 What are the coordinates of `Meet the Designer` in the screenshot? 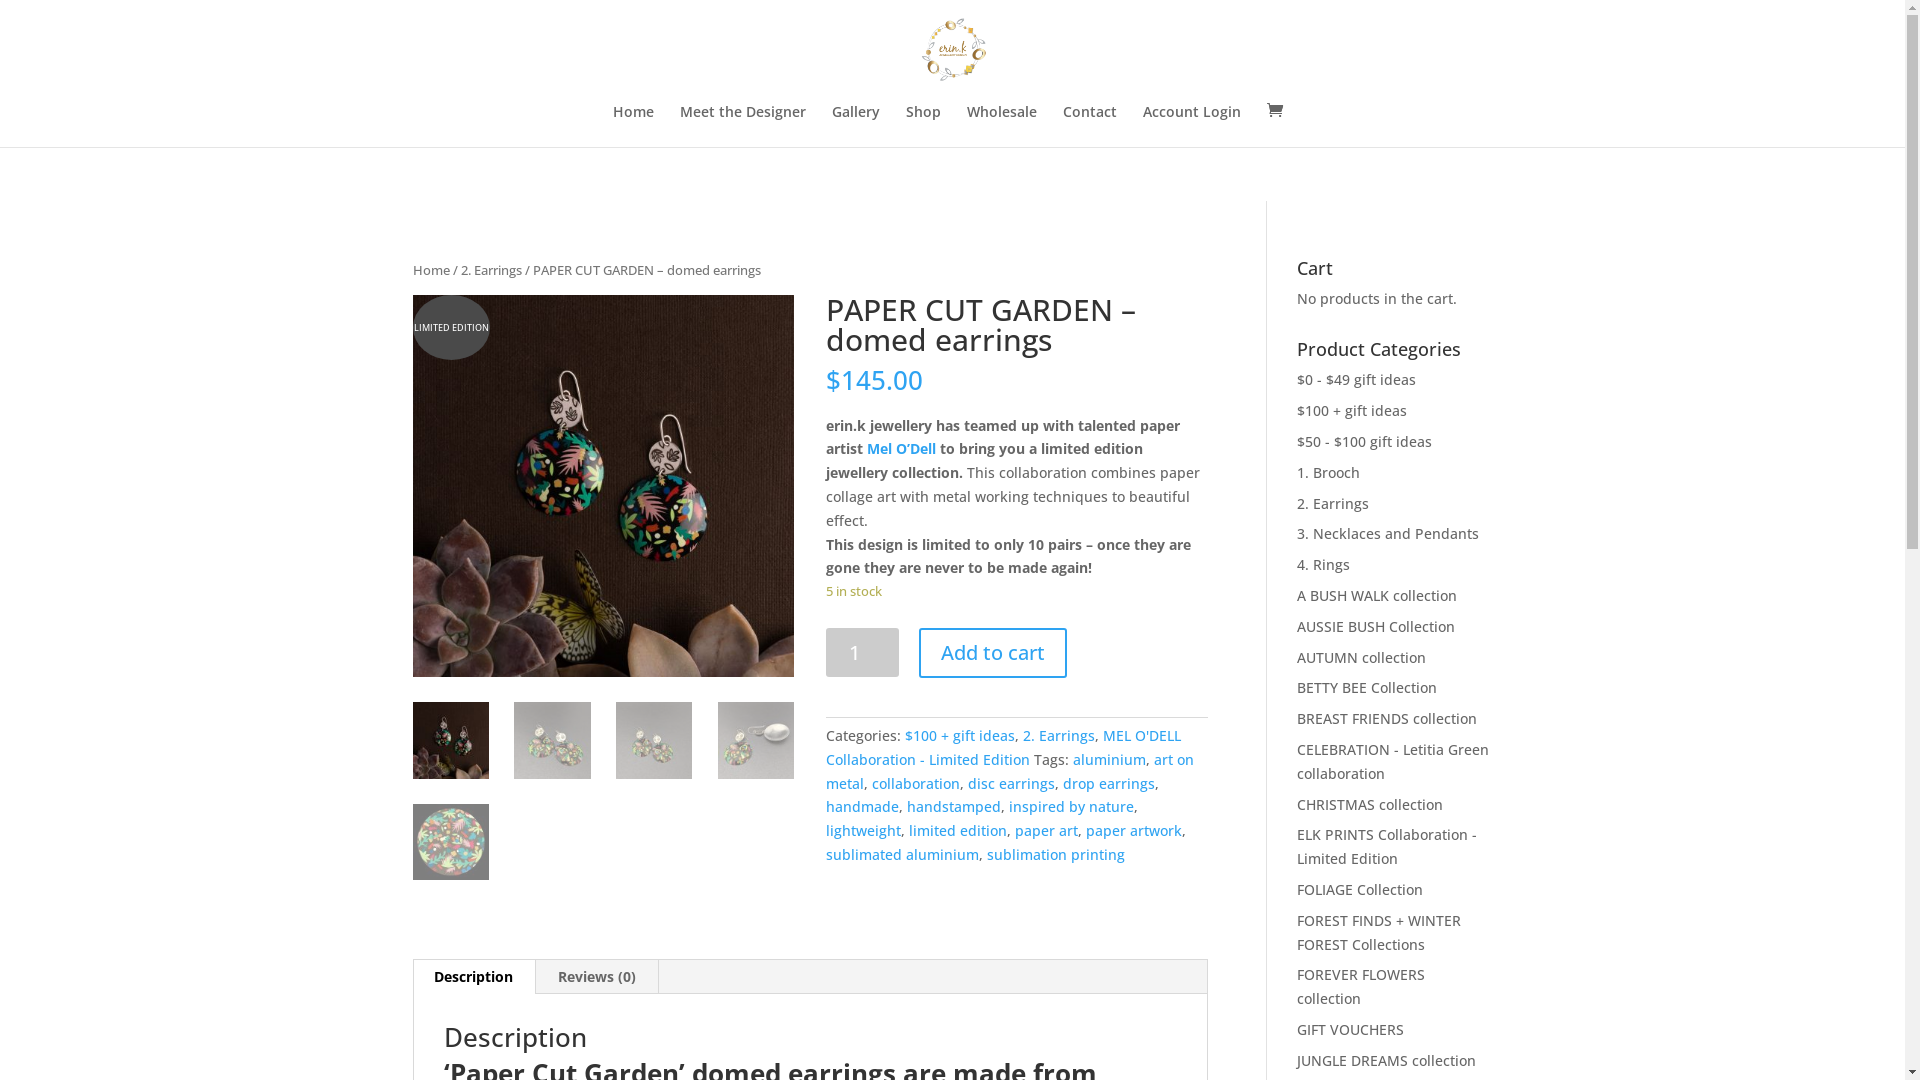 It's located at (743, 126).